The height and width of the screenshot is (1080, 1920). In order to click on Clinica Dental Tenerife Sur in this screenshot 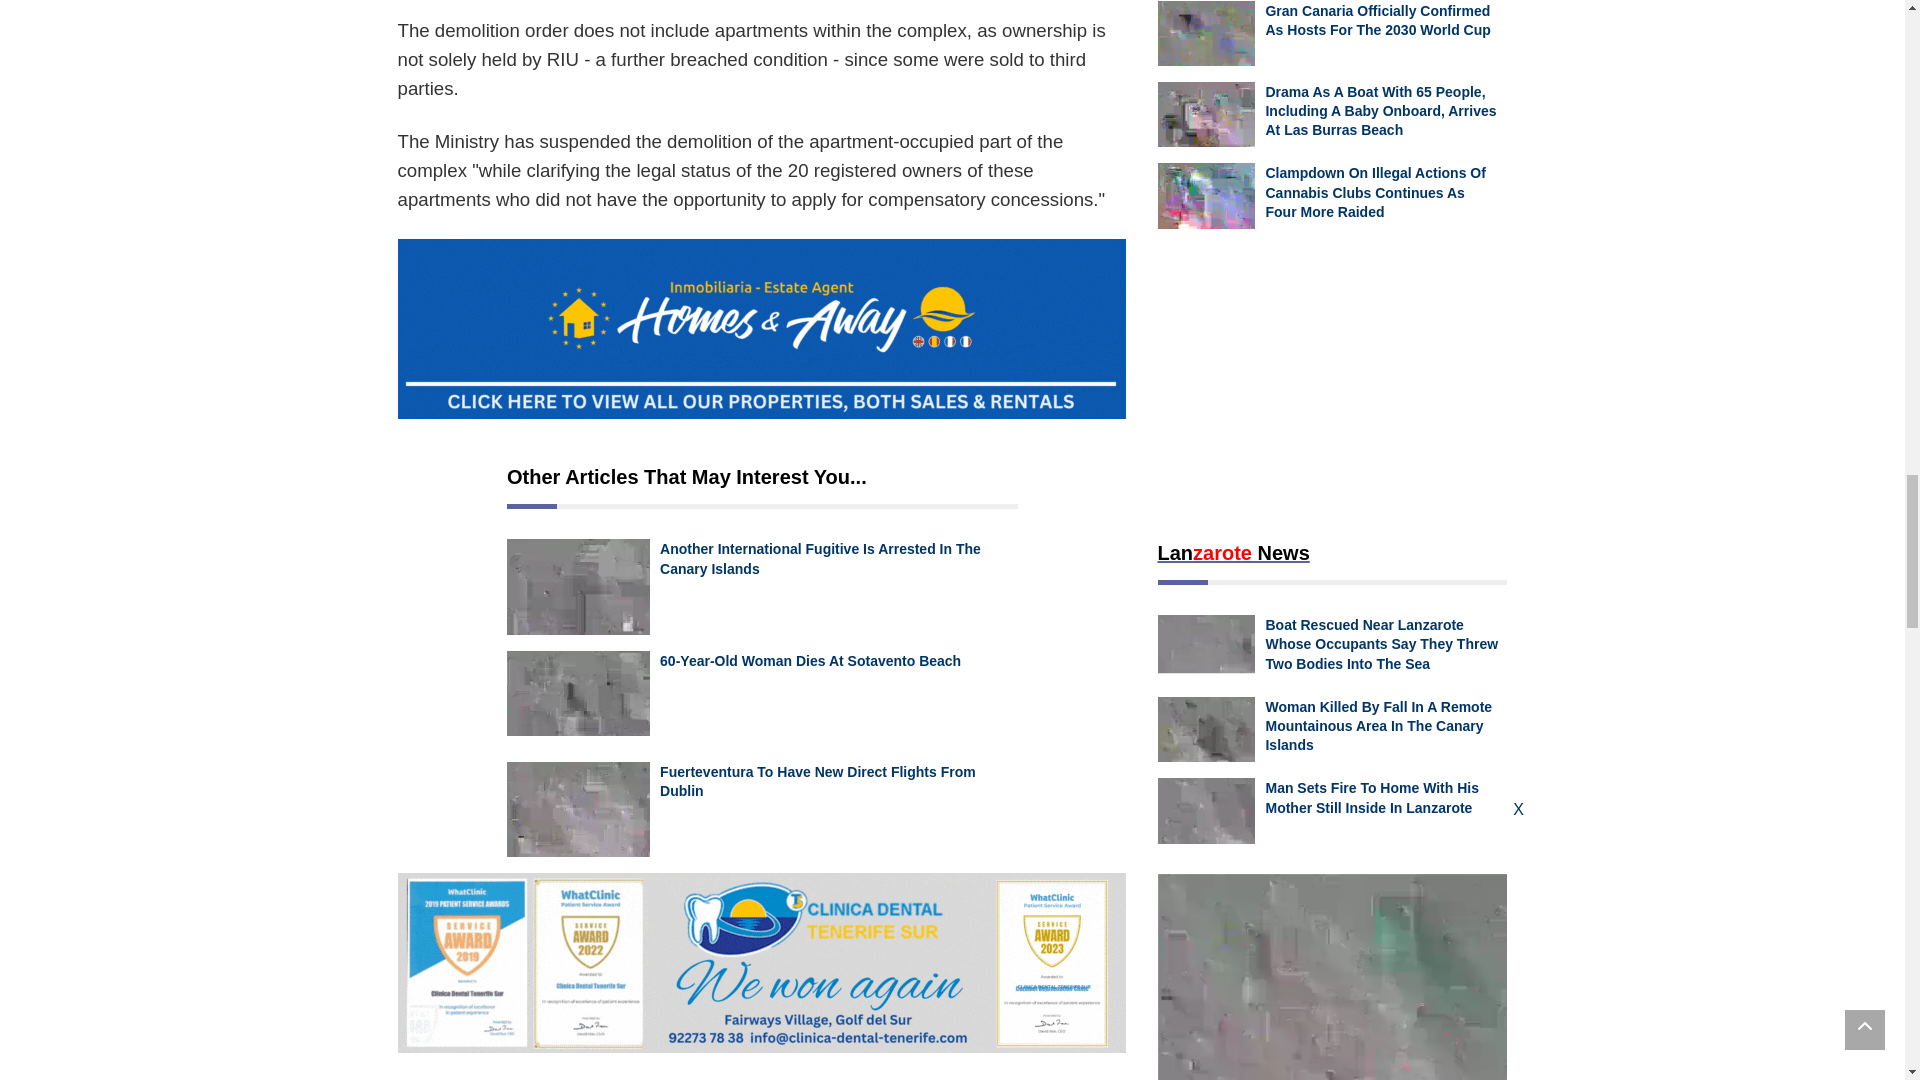, I will do `click(761, 962)`.